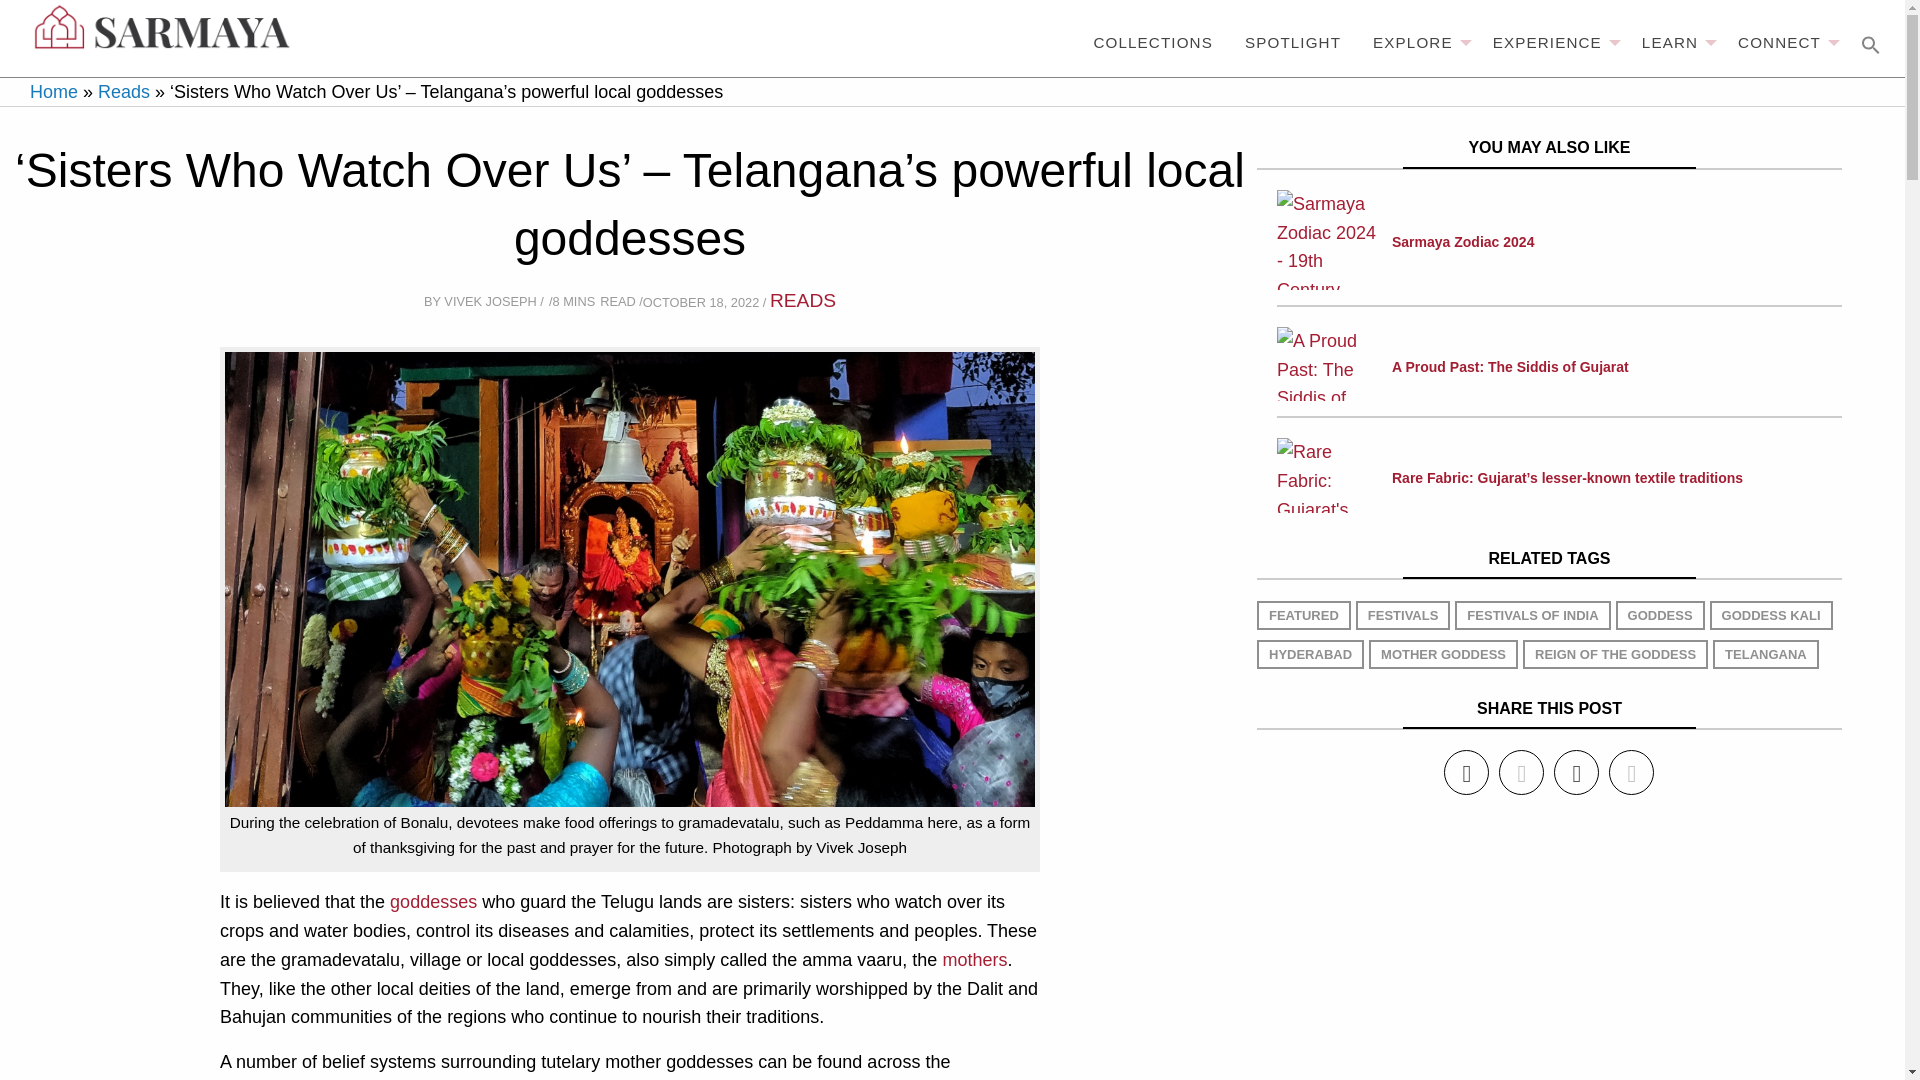  What do you see at coordinates (1416, 42) in the screenshot?
I see `EXPLORE` at bounding box center [1416, 42].